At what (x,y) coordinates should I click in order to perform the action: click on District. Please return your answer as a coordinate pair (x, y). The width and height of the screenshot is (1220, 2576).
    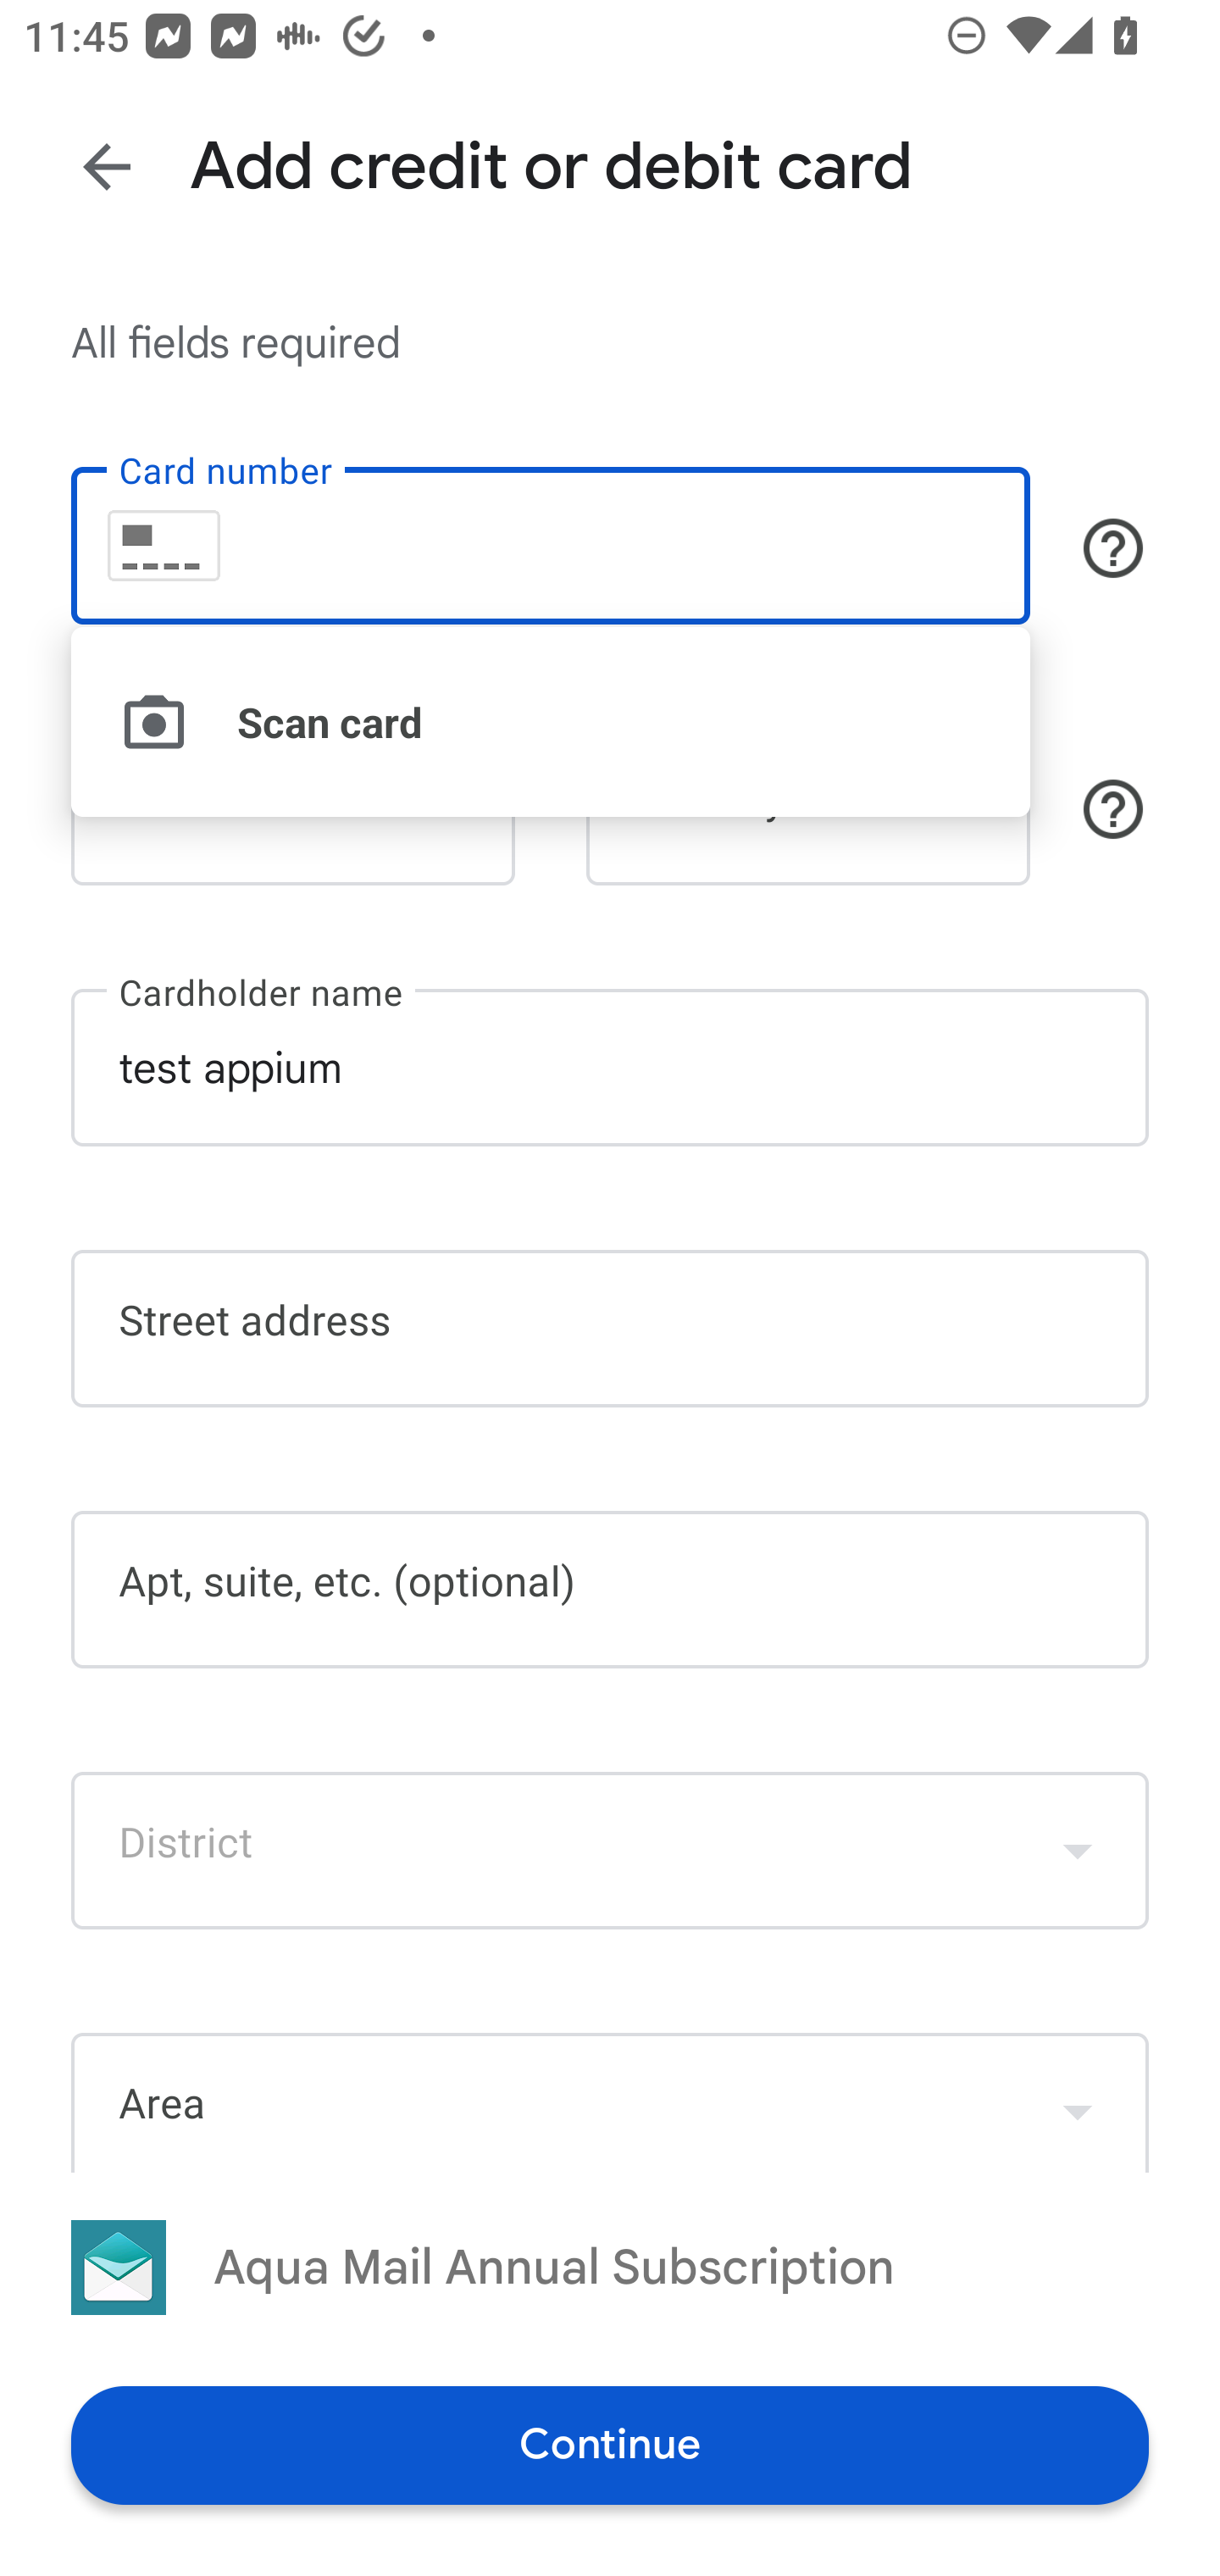
    Looking at the image, I should click on (610, 1851).